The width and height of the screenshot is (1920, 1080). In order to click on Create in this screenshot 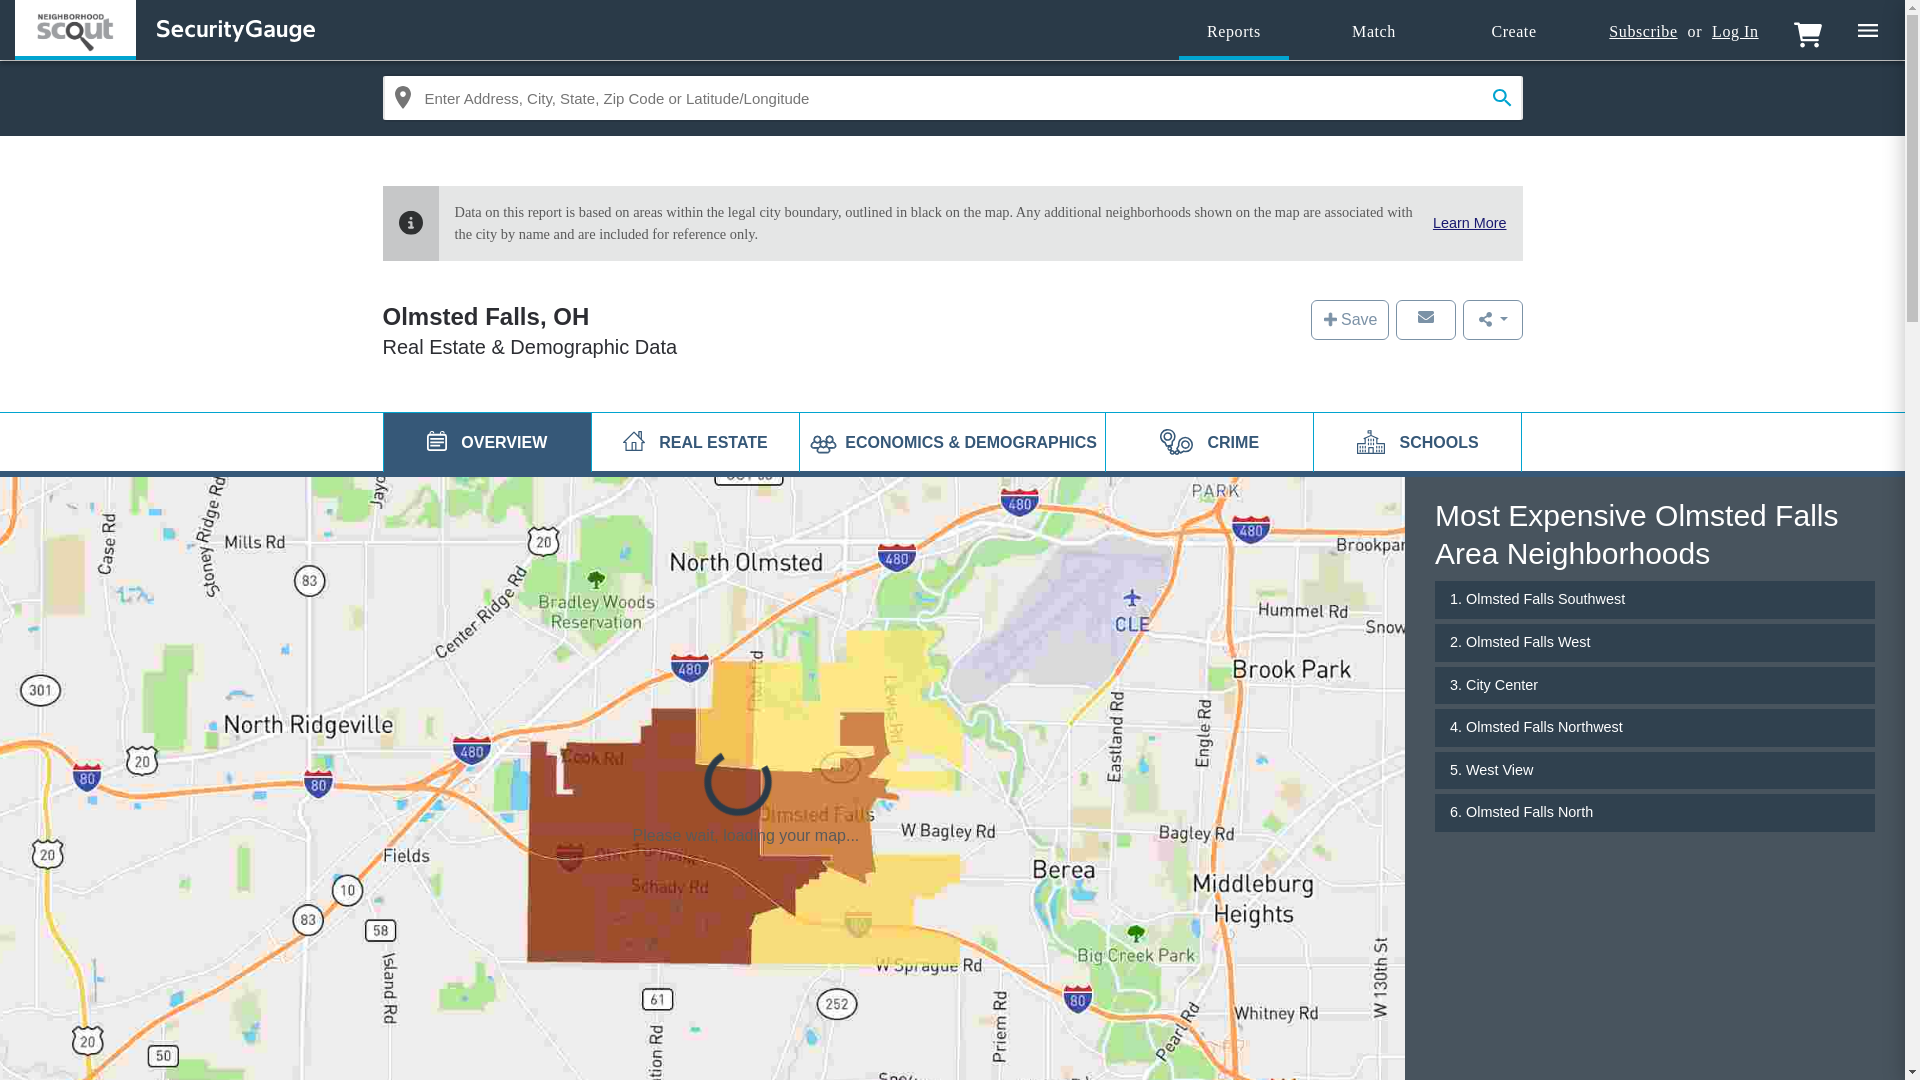, I will do `click(1514, 32)`.